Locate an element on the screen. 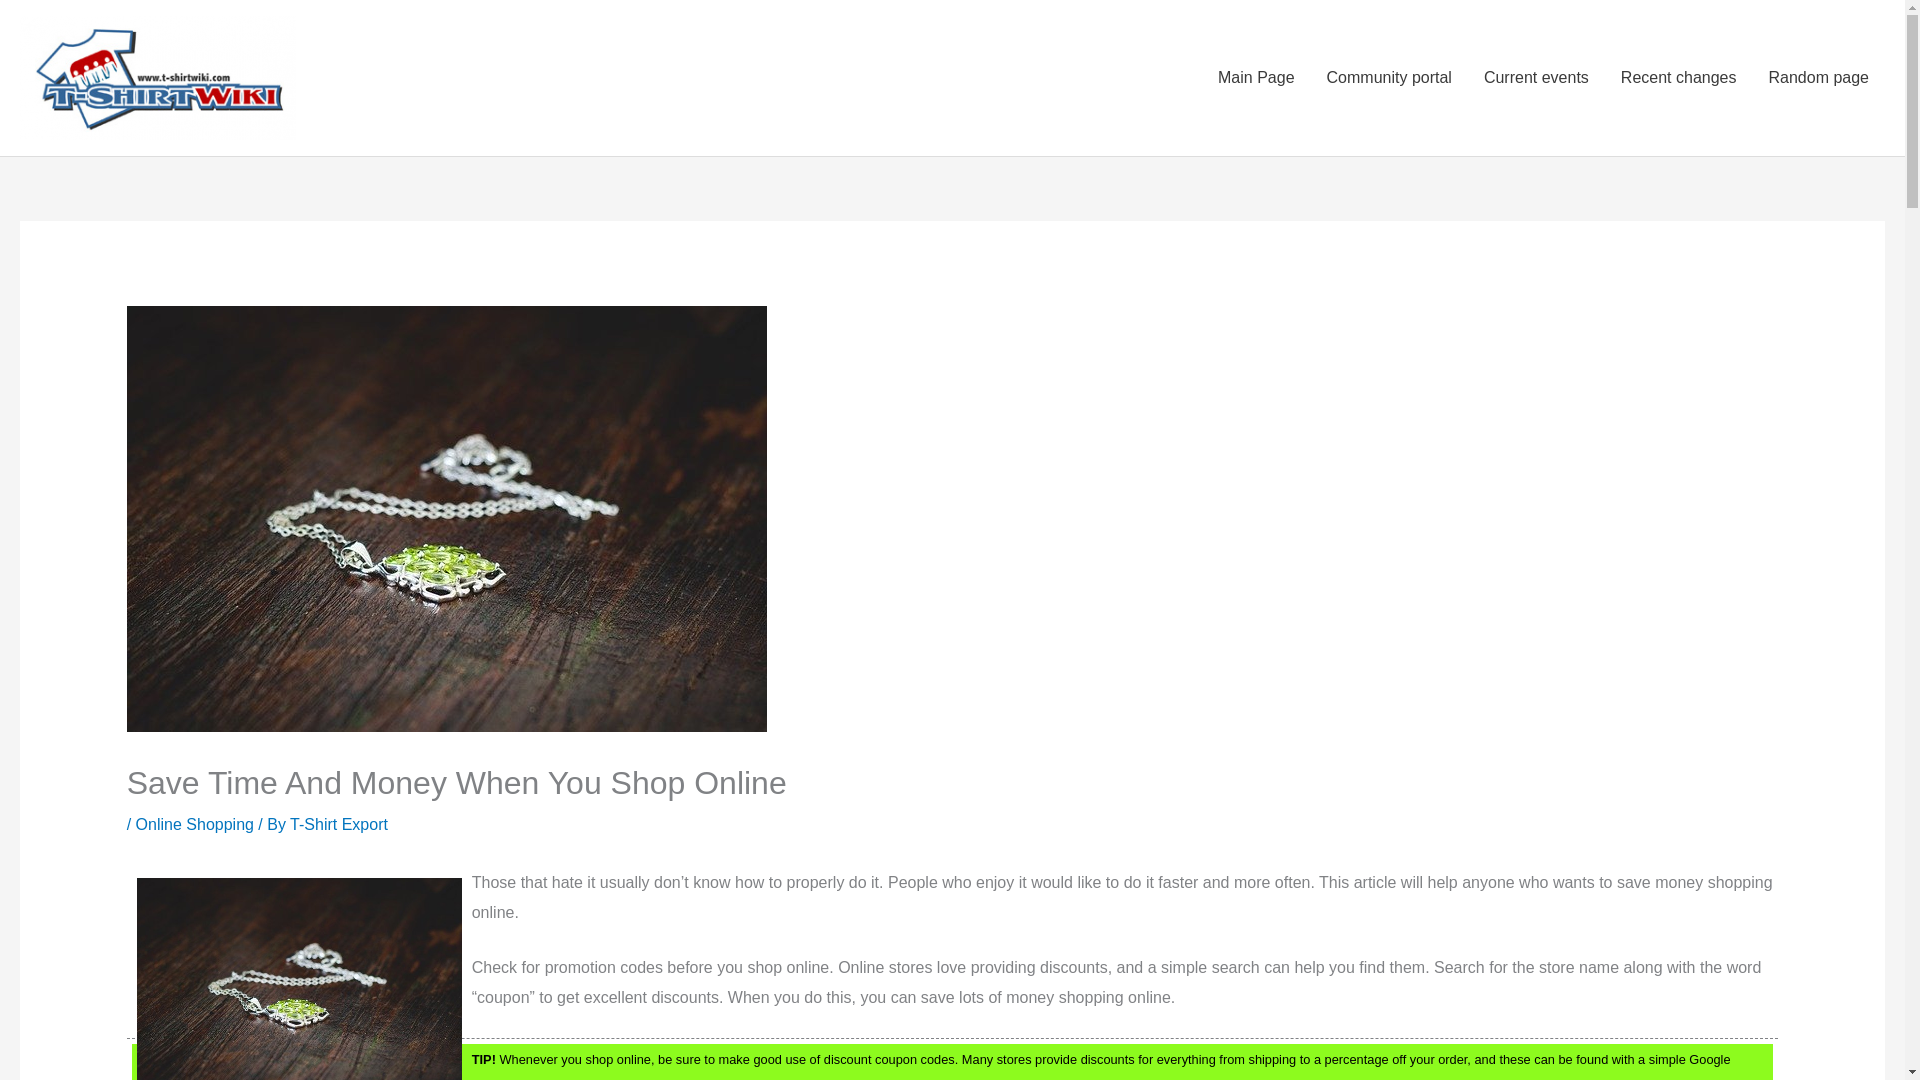 The image size is (1920, 1080). Online Shopping is located at coordinates (194, 824).